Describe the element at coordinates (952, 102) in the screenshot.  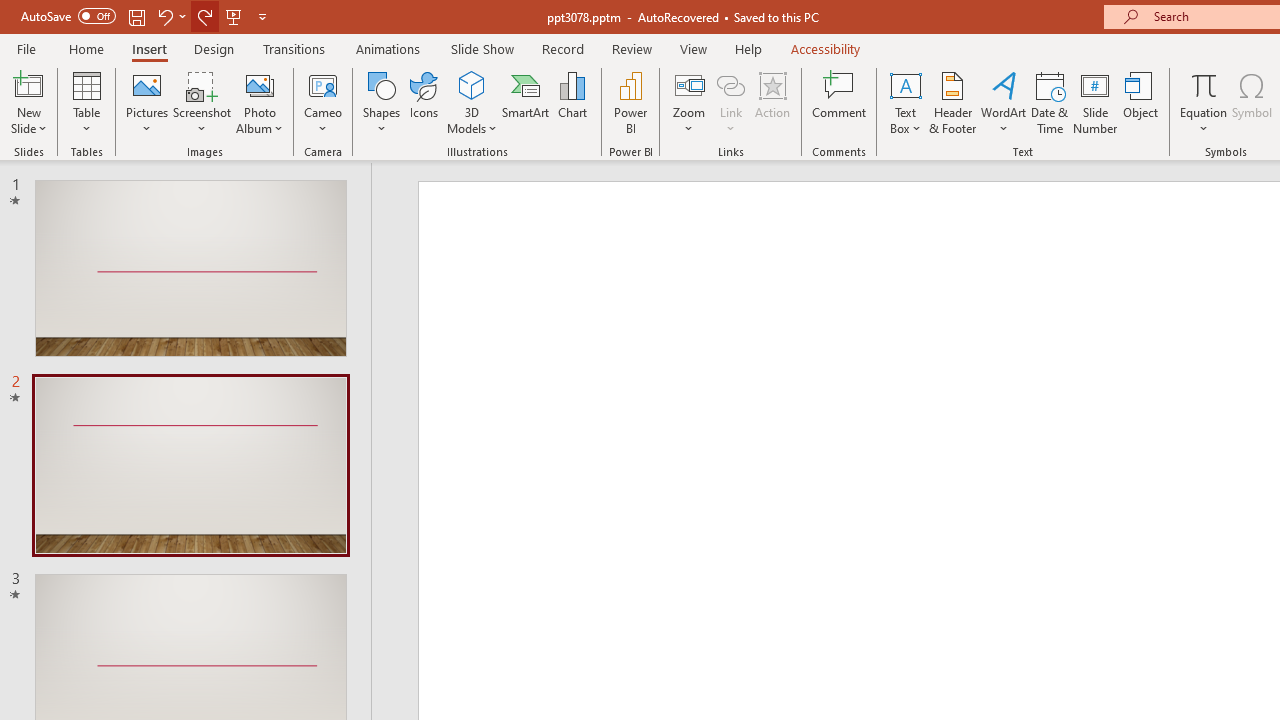
I see `Header & Footer...` at that location.